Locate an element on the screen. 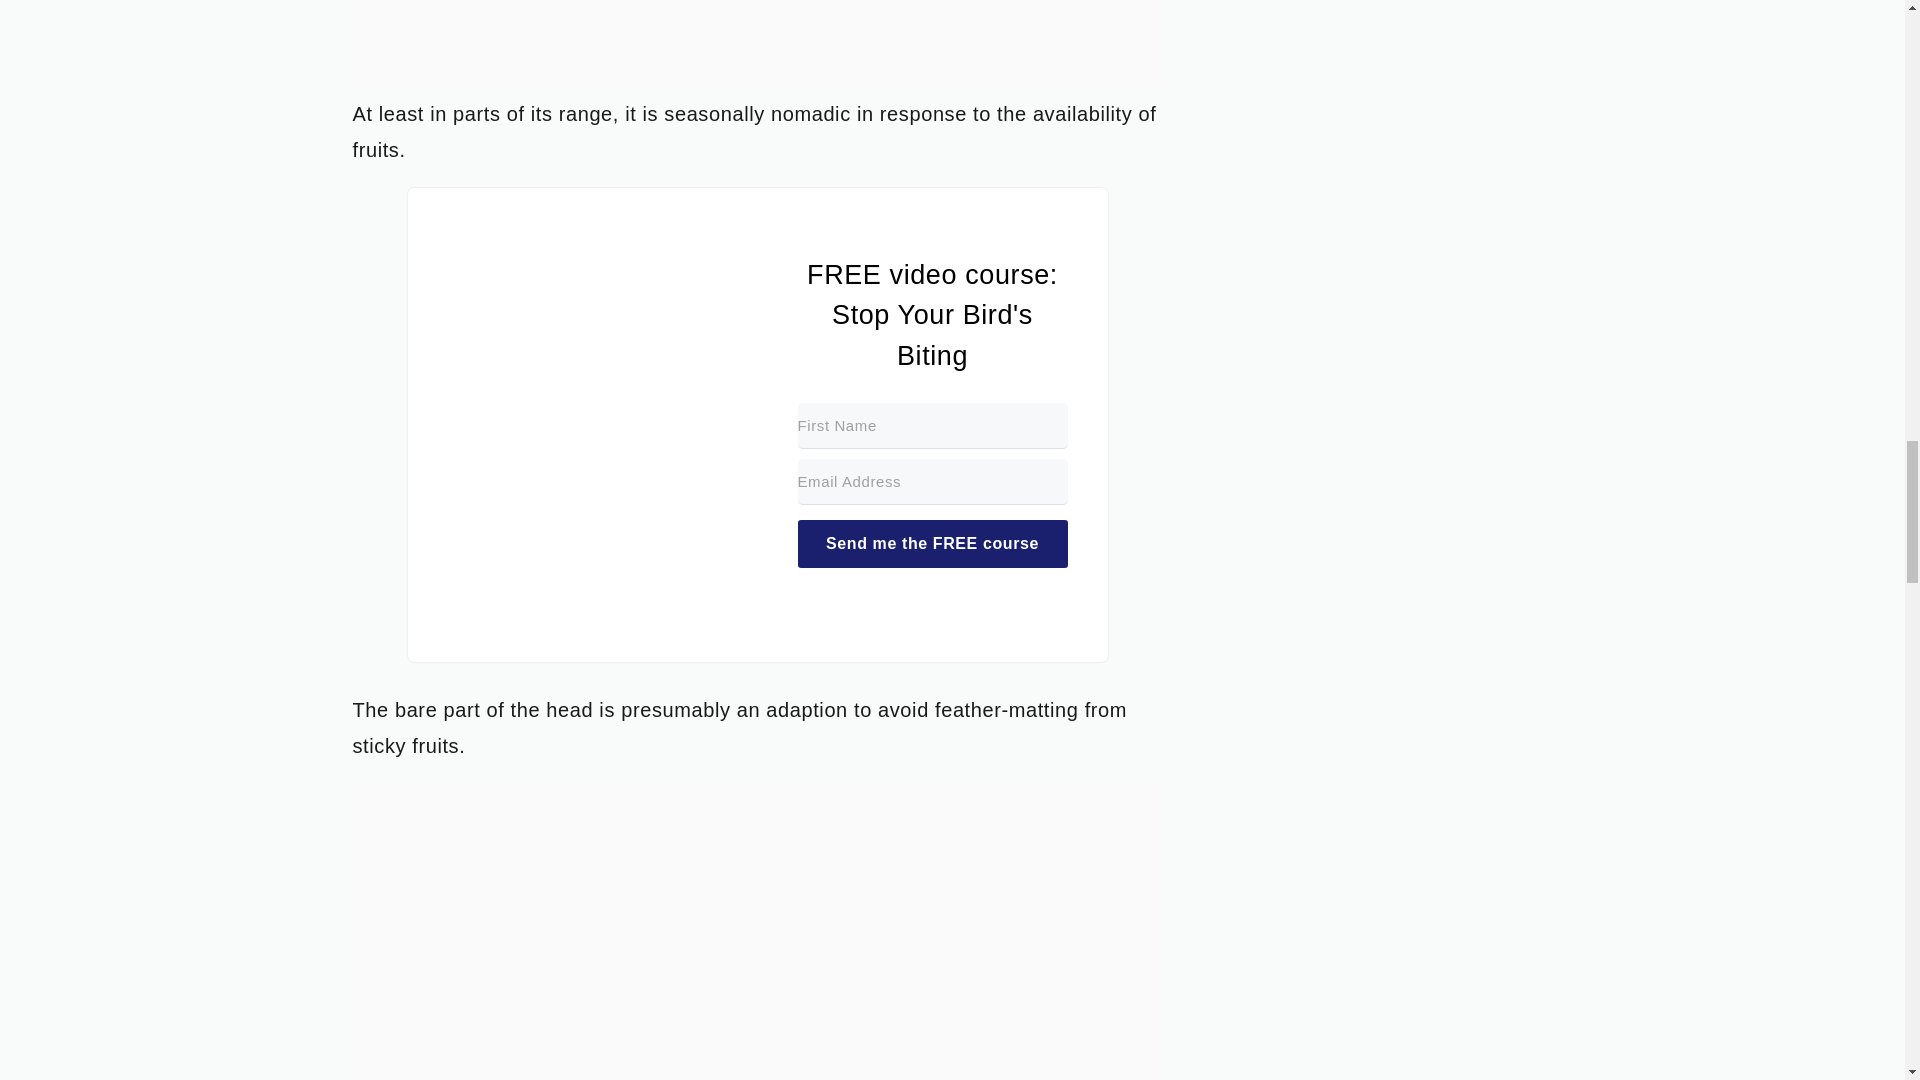 The height and width of the screenshot is (1080, 1920). Send me the FREE course is located at coordinates (932, 544).